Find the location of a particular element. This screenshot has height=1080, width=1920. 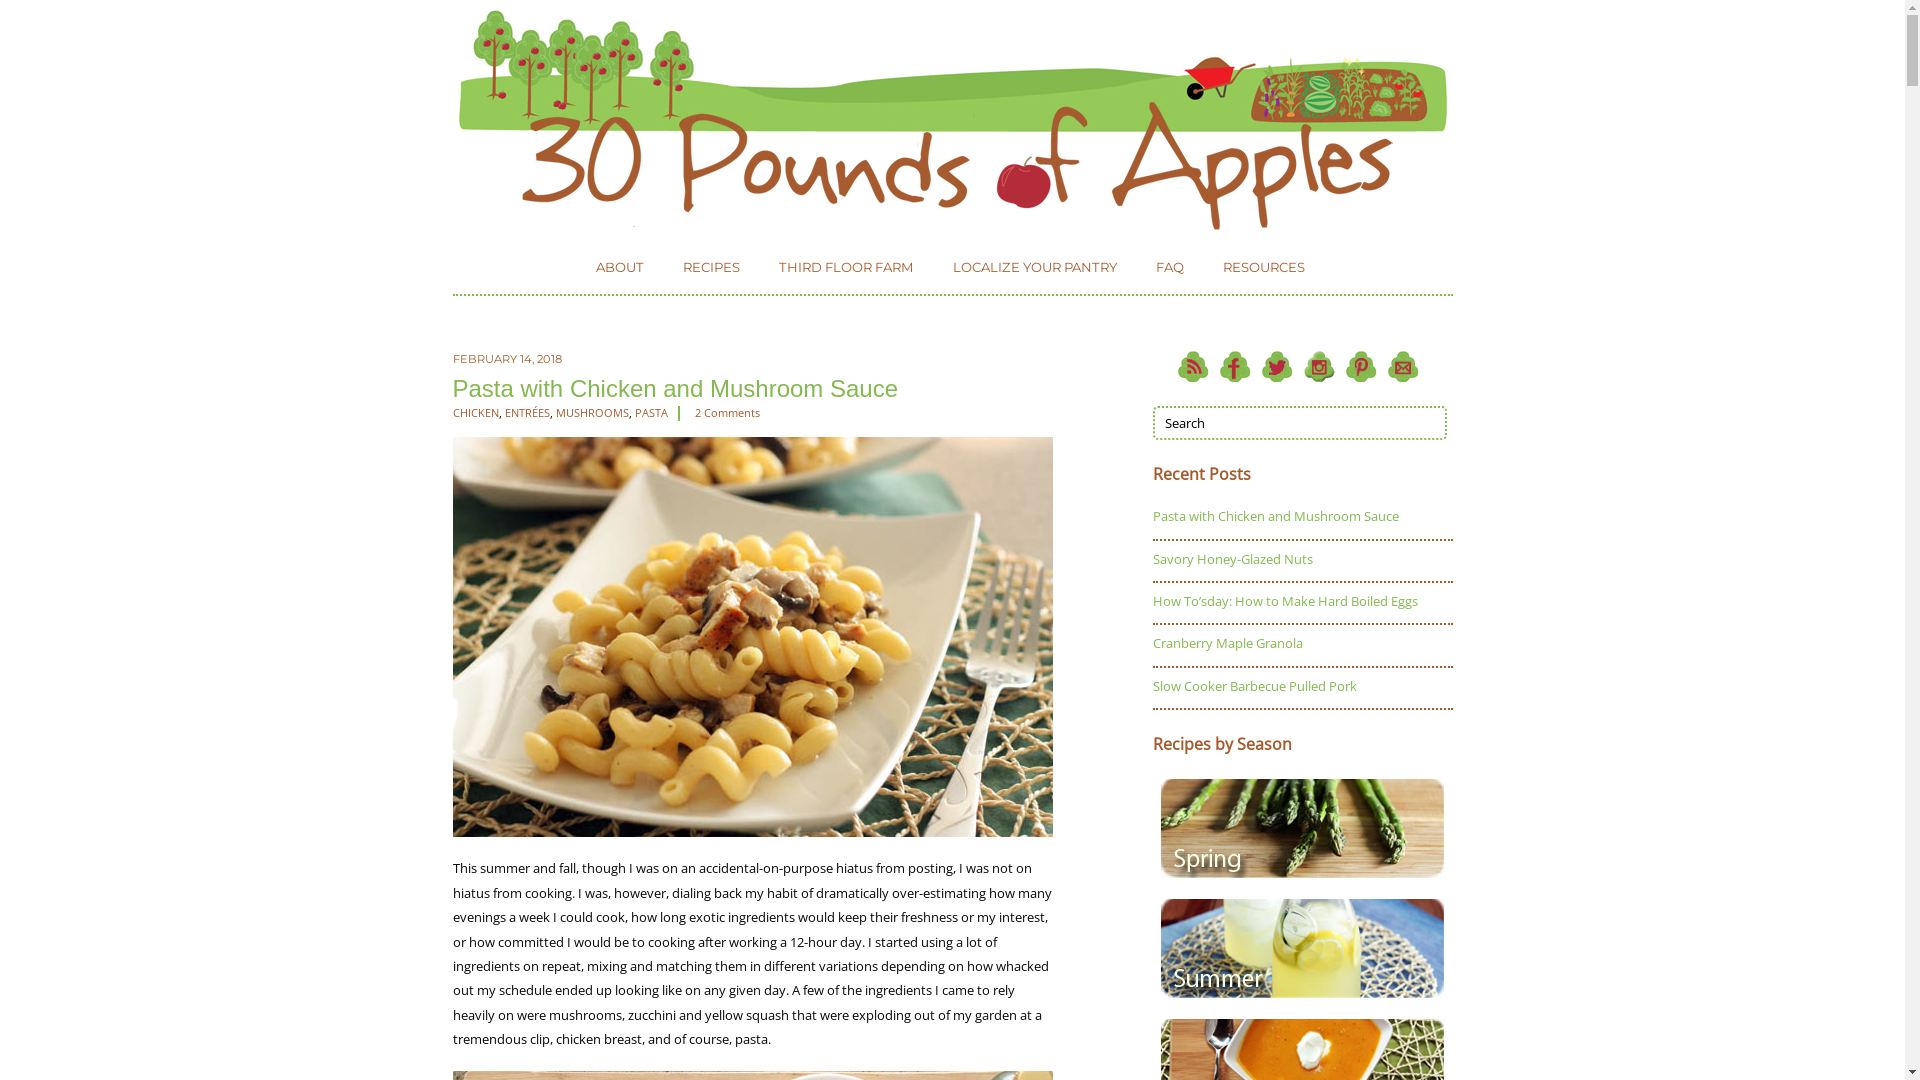

MUSHROOMS is located at coordinates (592, 413).